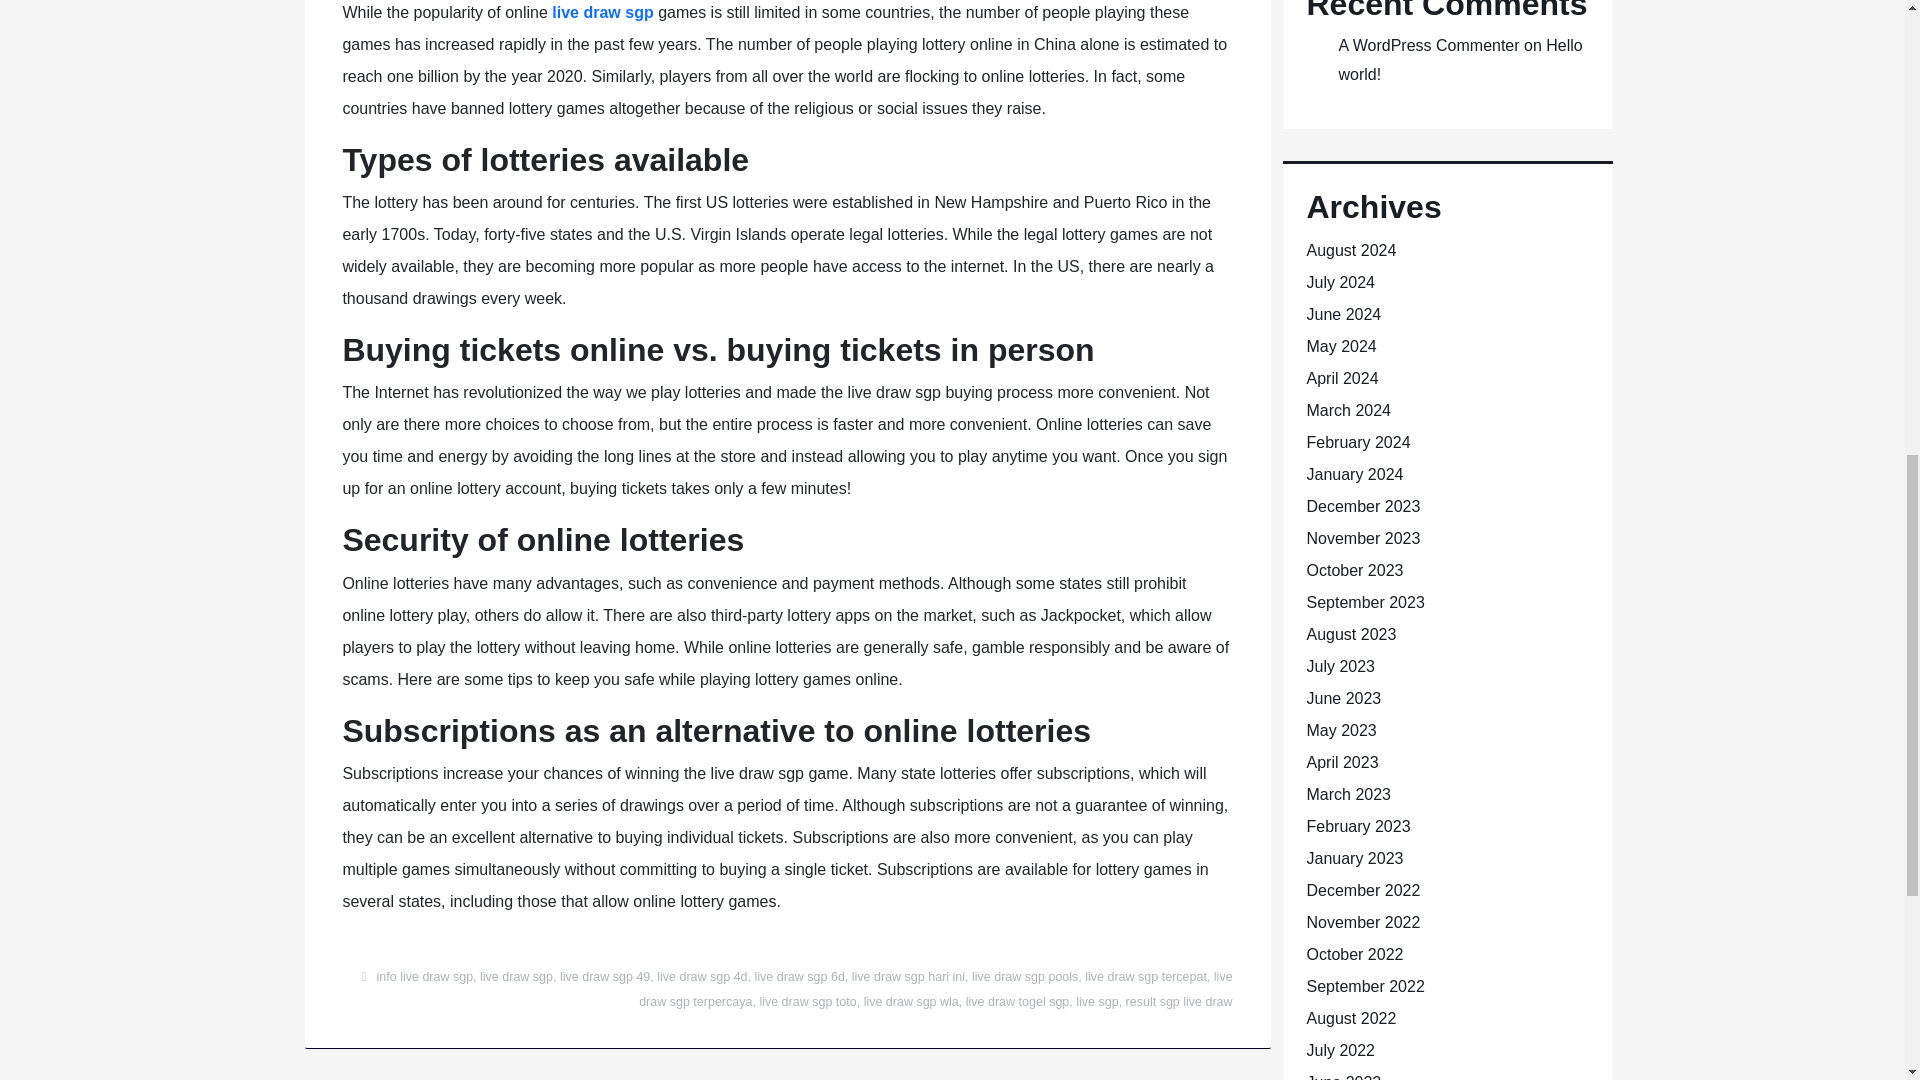  What do you see at coordinates (1342, 314) in the screenshot?
I see `June 2024` at bounding box center [1342, 314].